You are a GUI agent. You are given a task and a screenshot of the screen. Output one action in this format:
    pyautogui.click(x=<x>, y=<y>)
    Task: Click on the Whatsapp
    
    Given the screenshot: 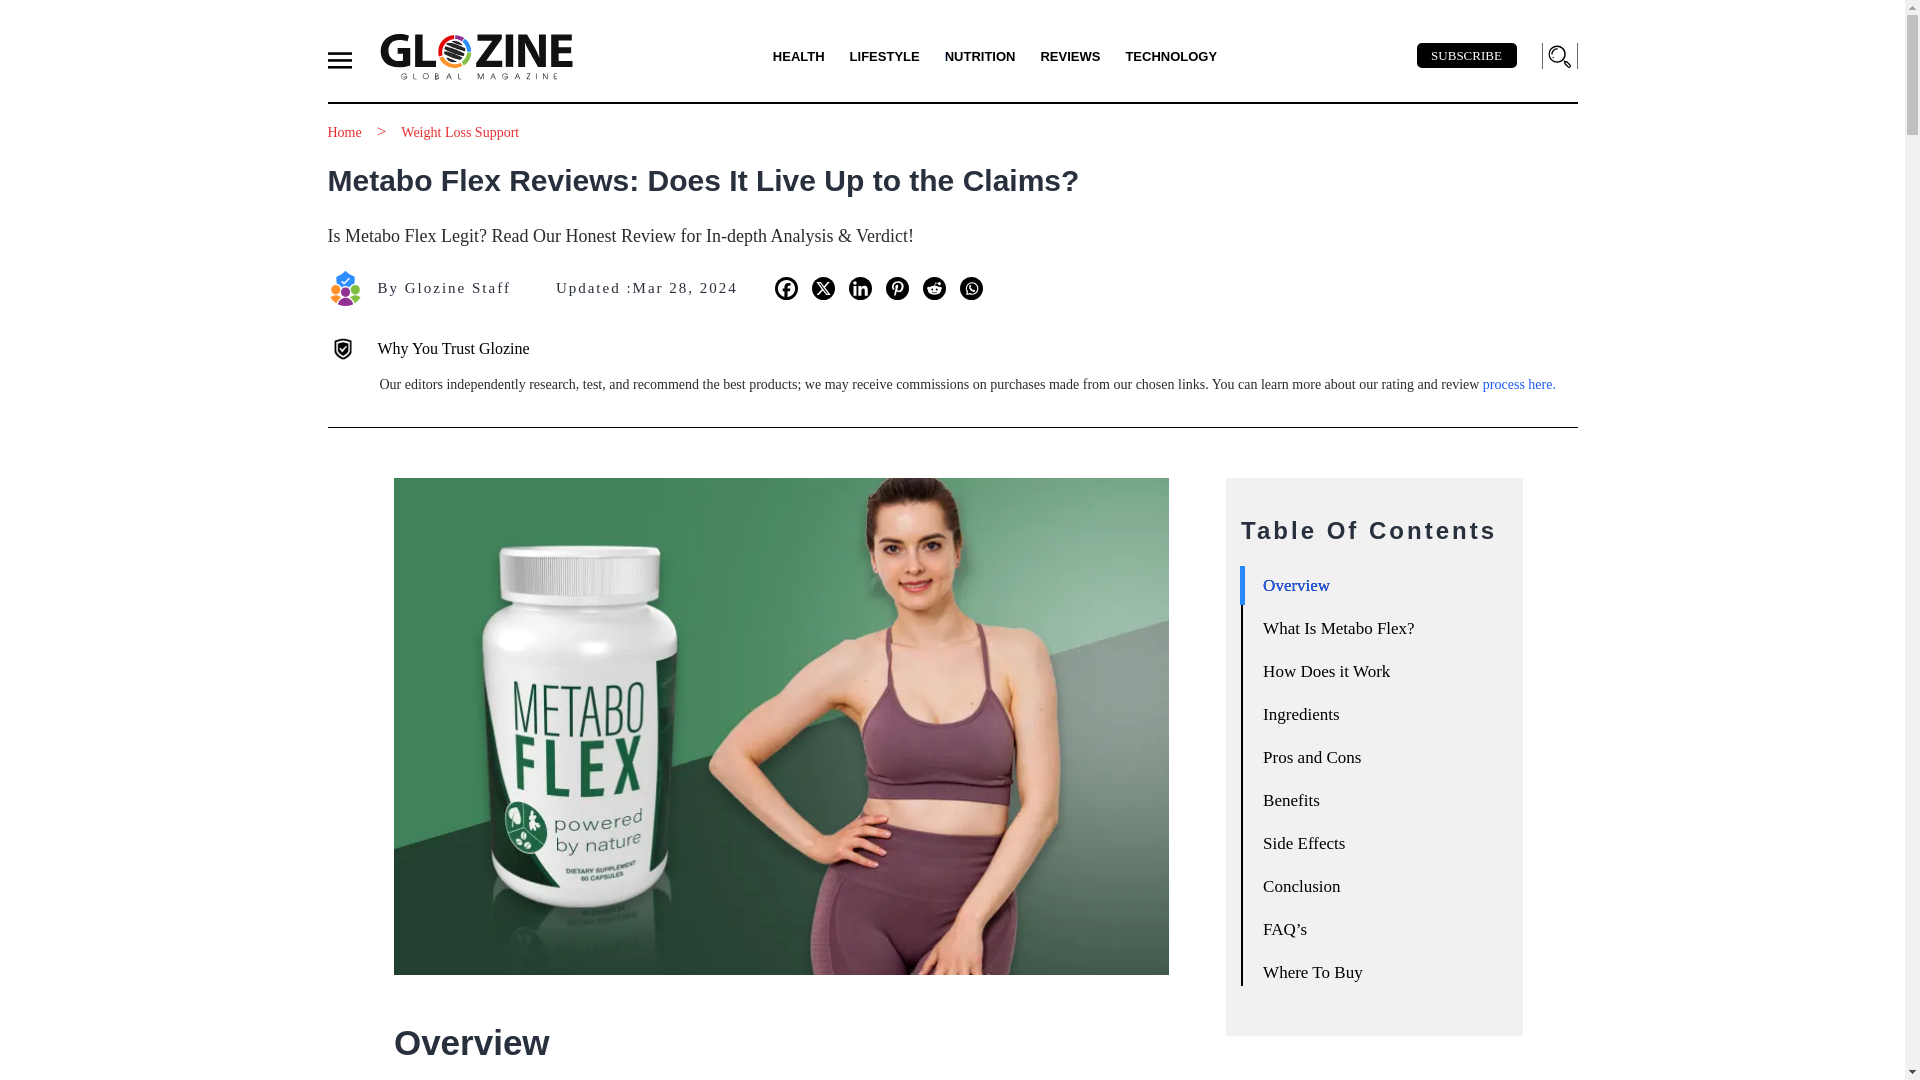 What is the action you would take?
    pyautogui.click(x=972, y=288)
    